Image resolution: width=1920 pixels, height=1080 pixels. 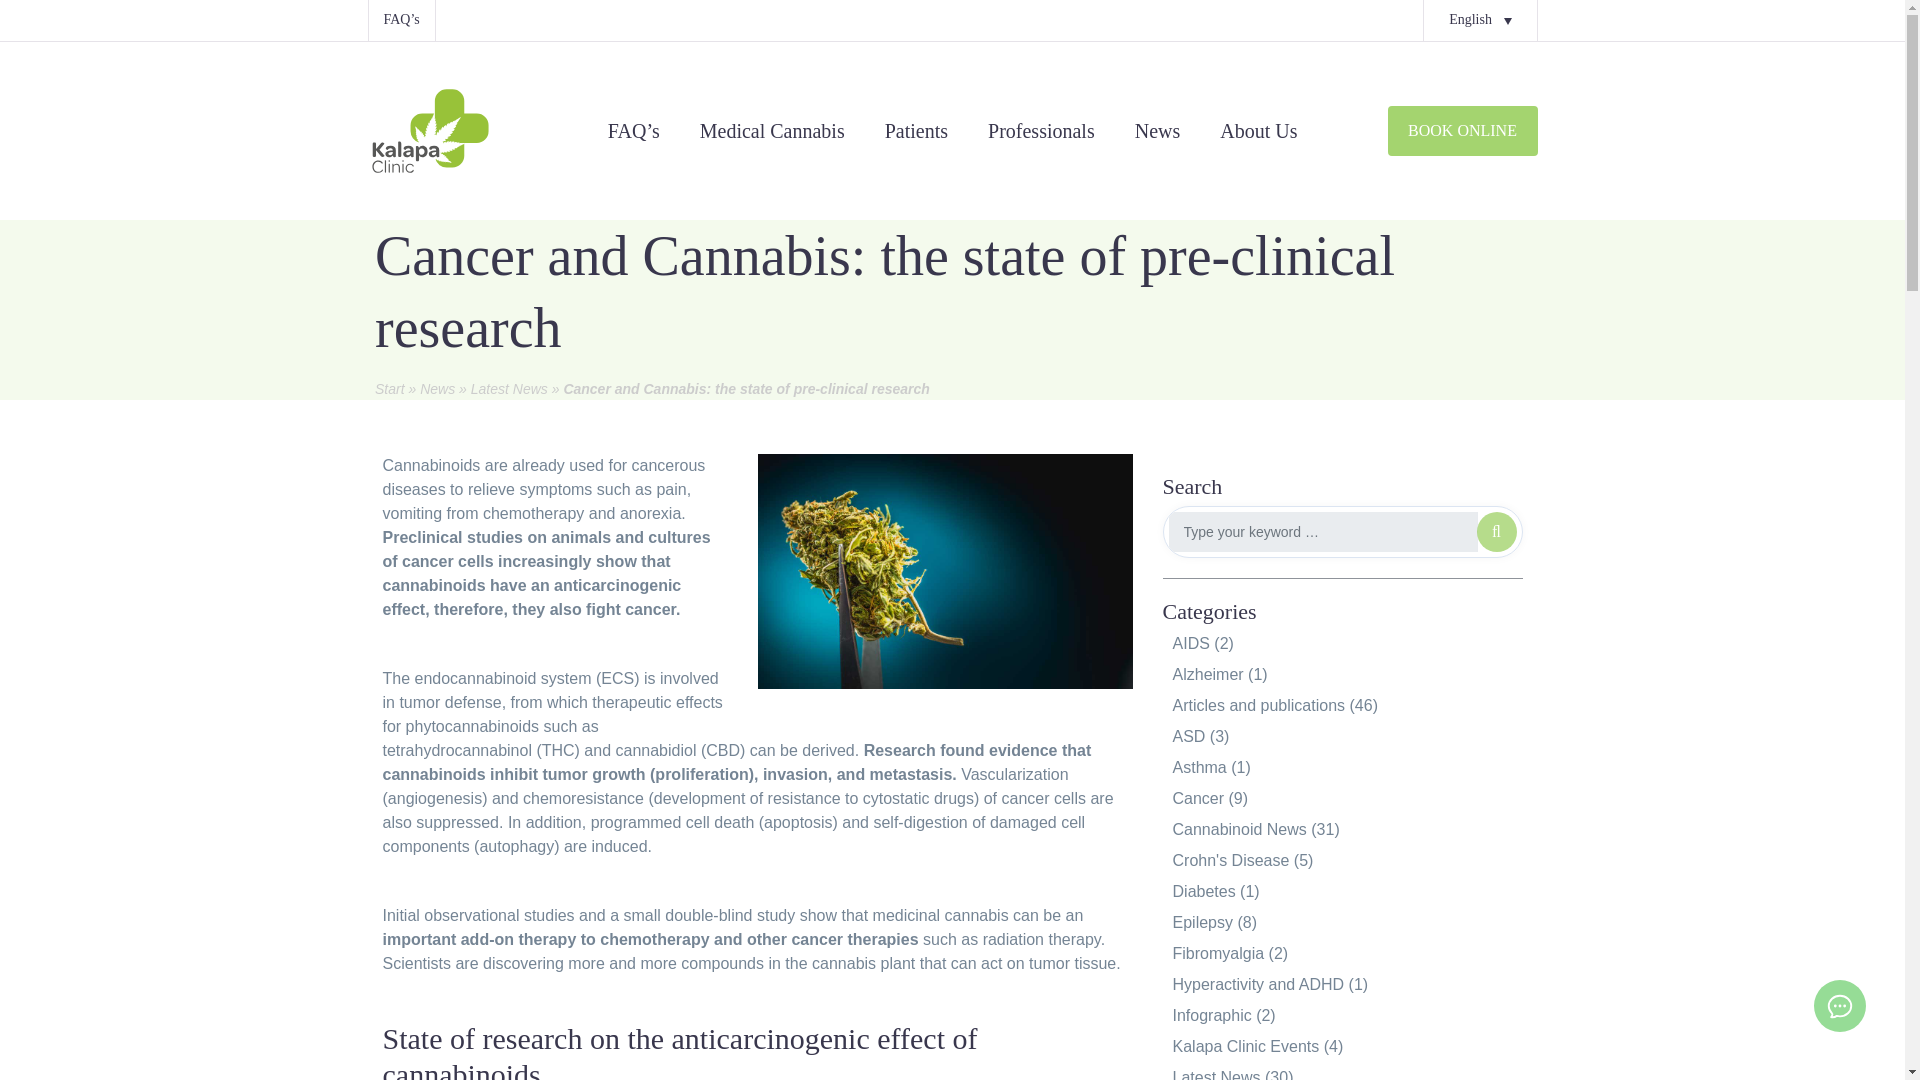 I want to click on AIDS, so click(x=1191, y=644).